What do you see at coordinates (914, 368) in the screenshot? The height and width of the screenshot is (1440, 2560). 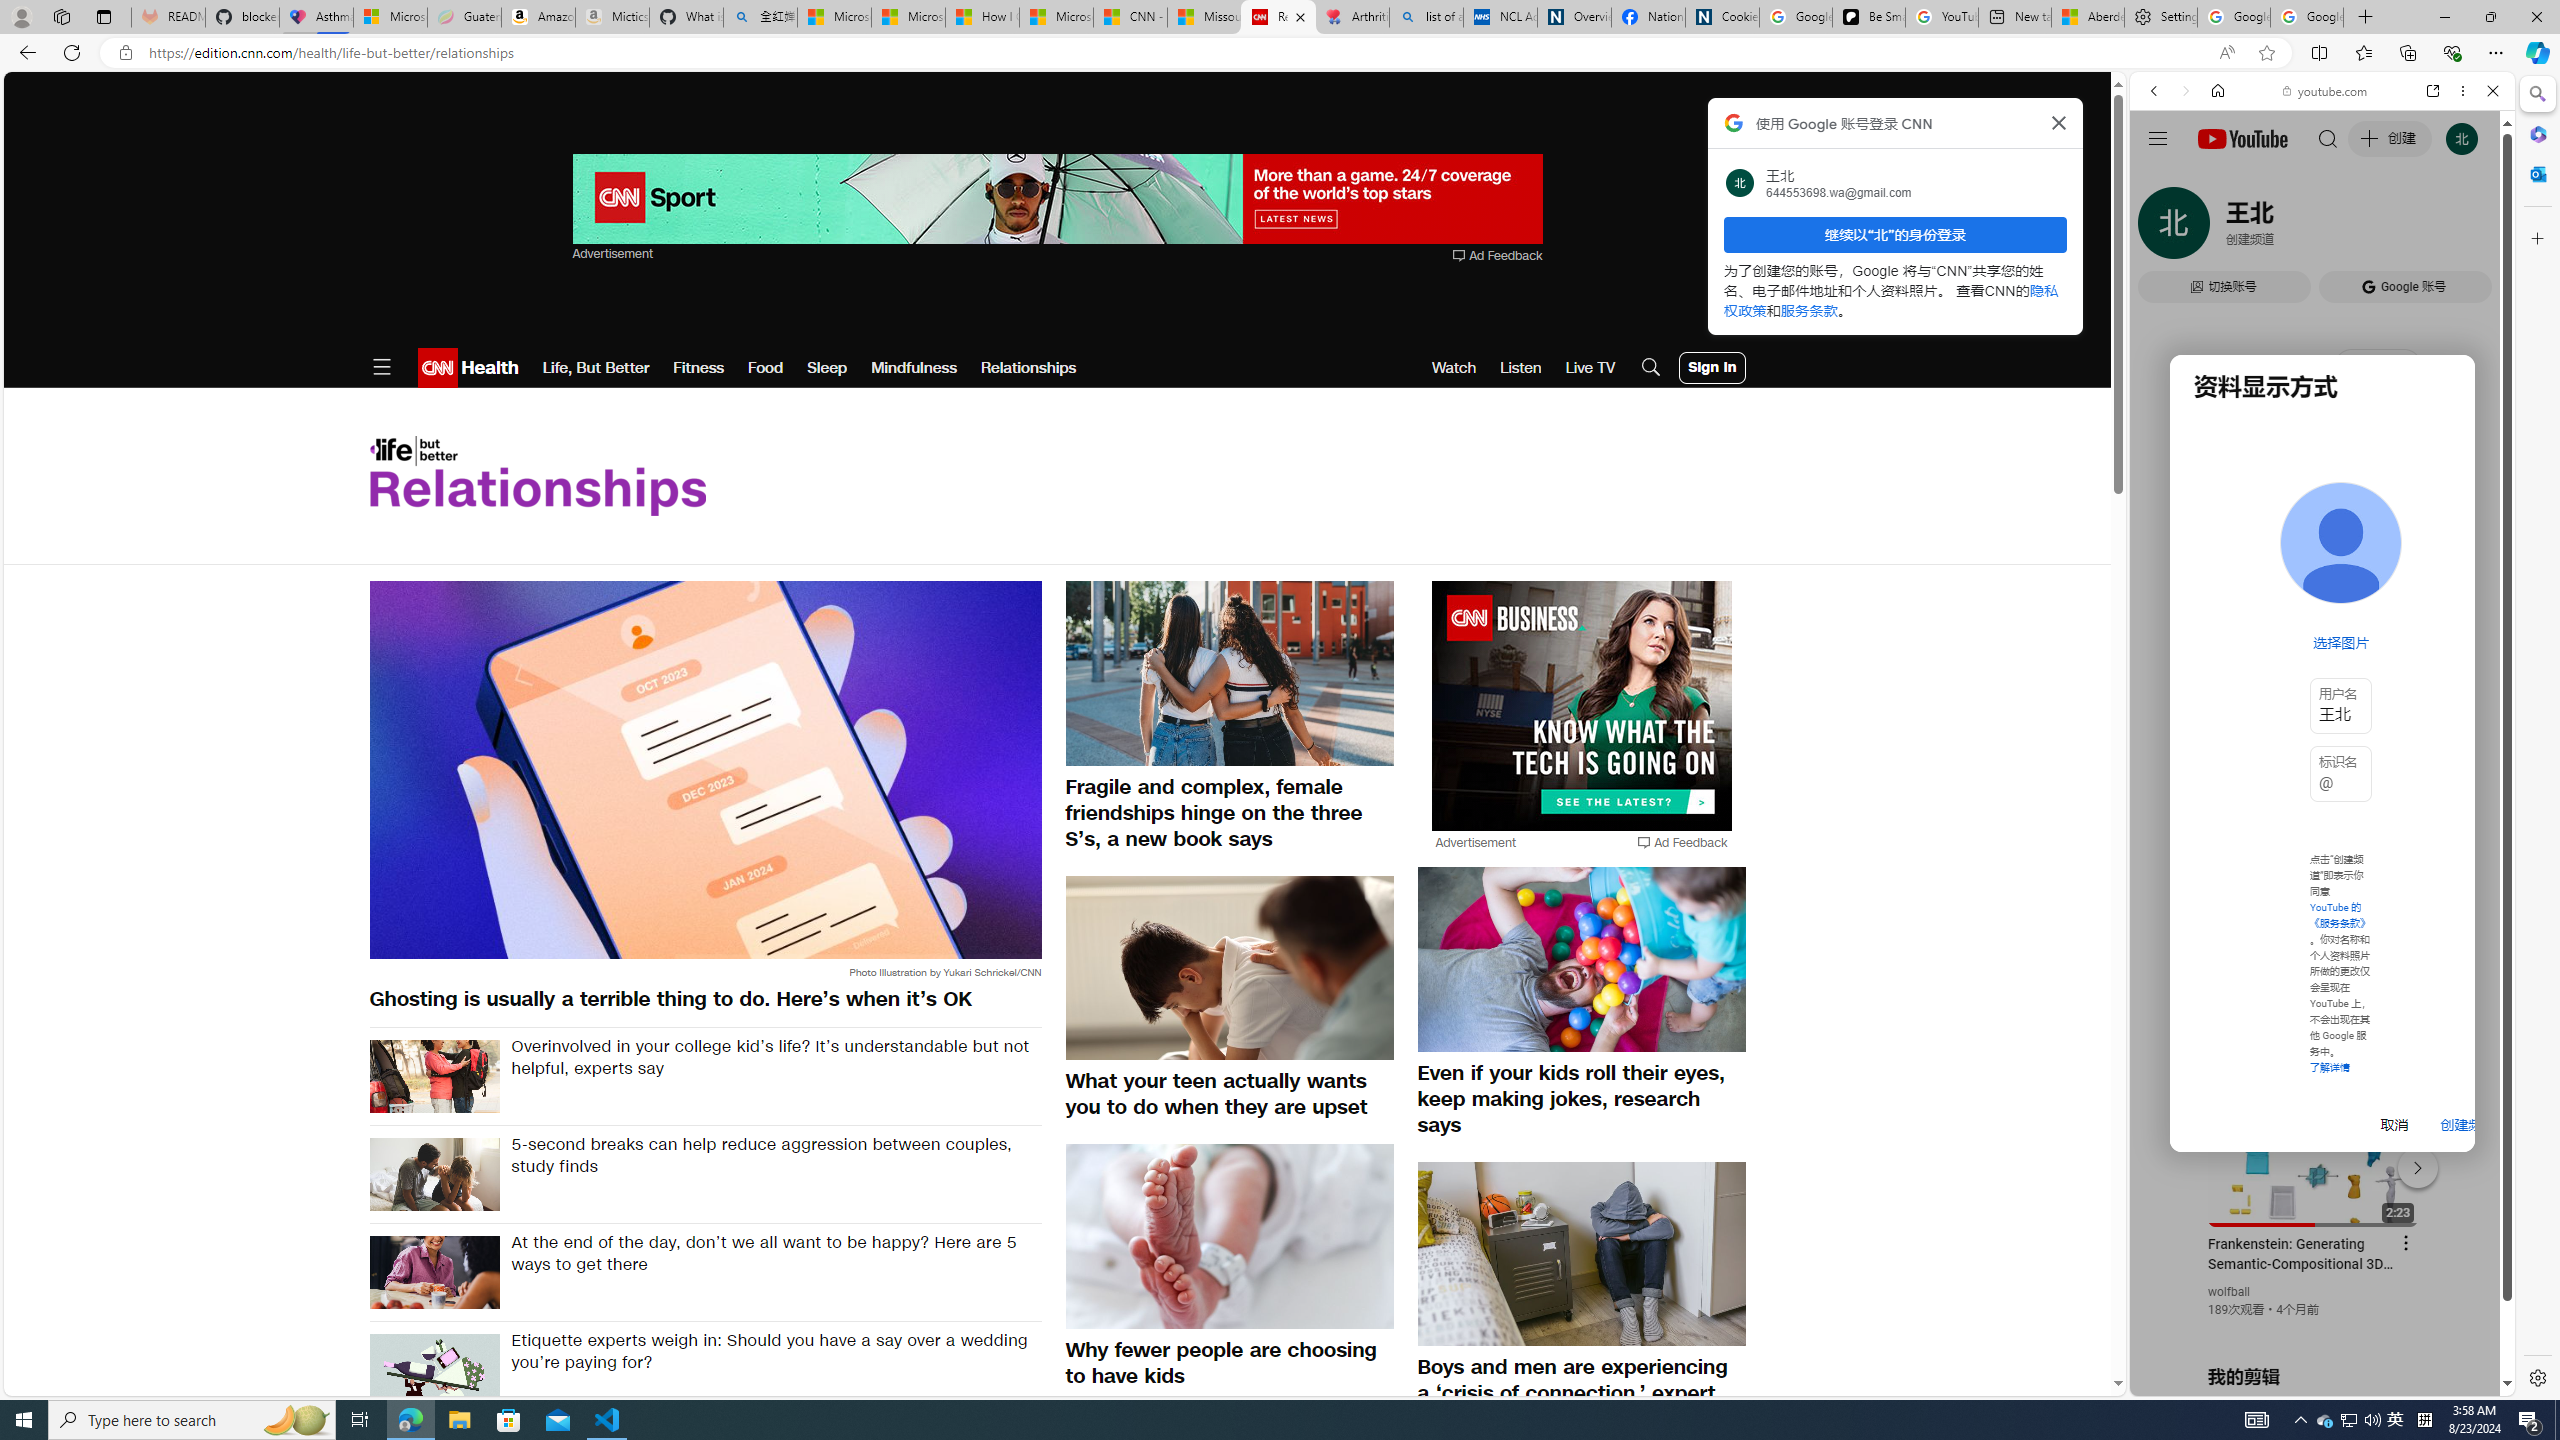 I see `Mindfulness` at bounding box center [914, 368].